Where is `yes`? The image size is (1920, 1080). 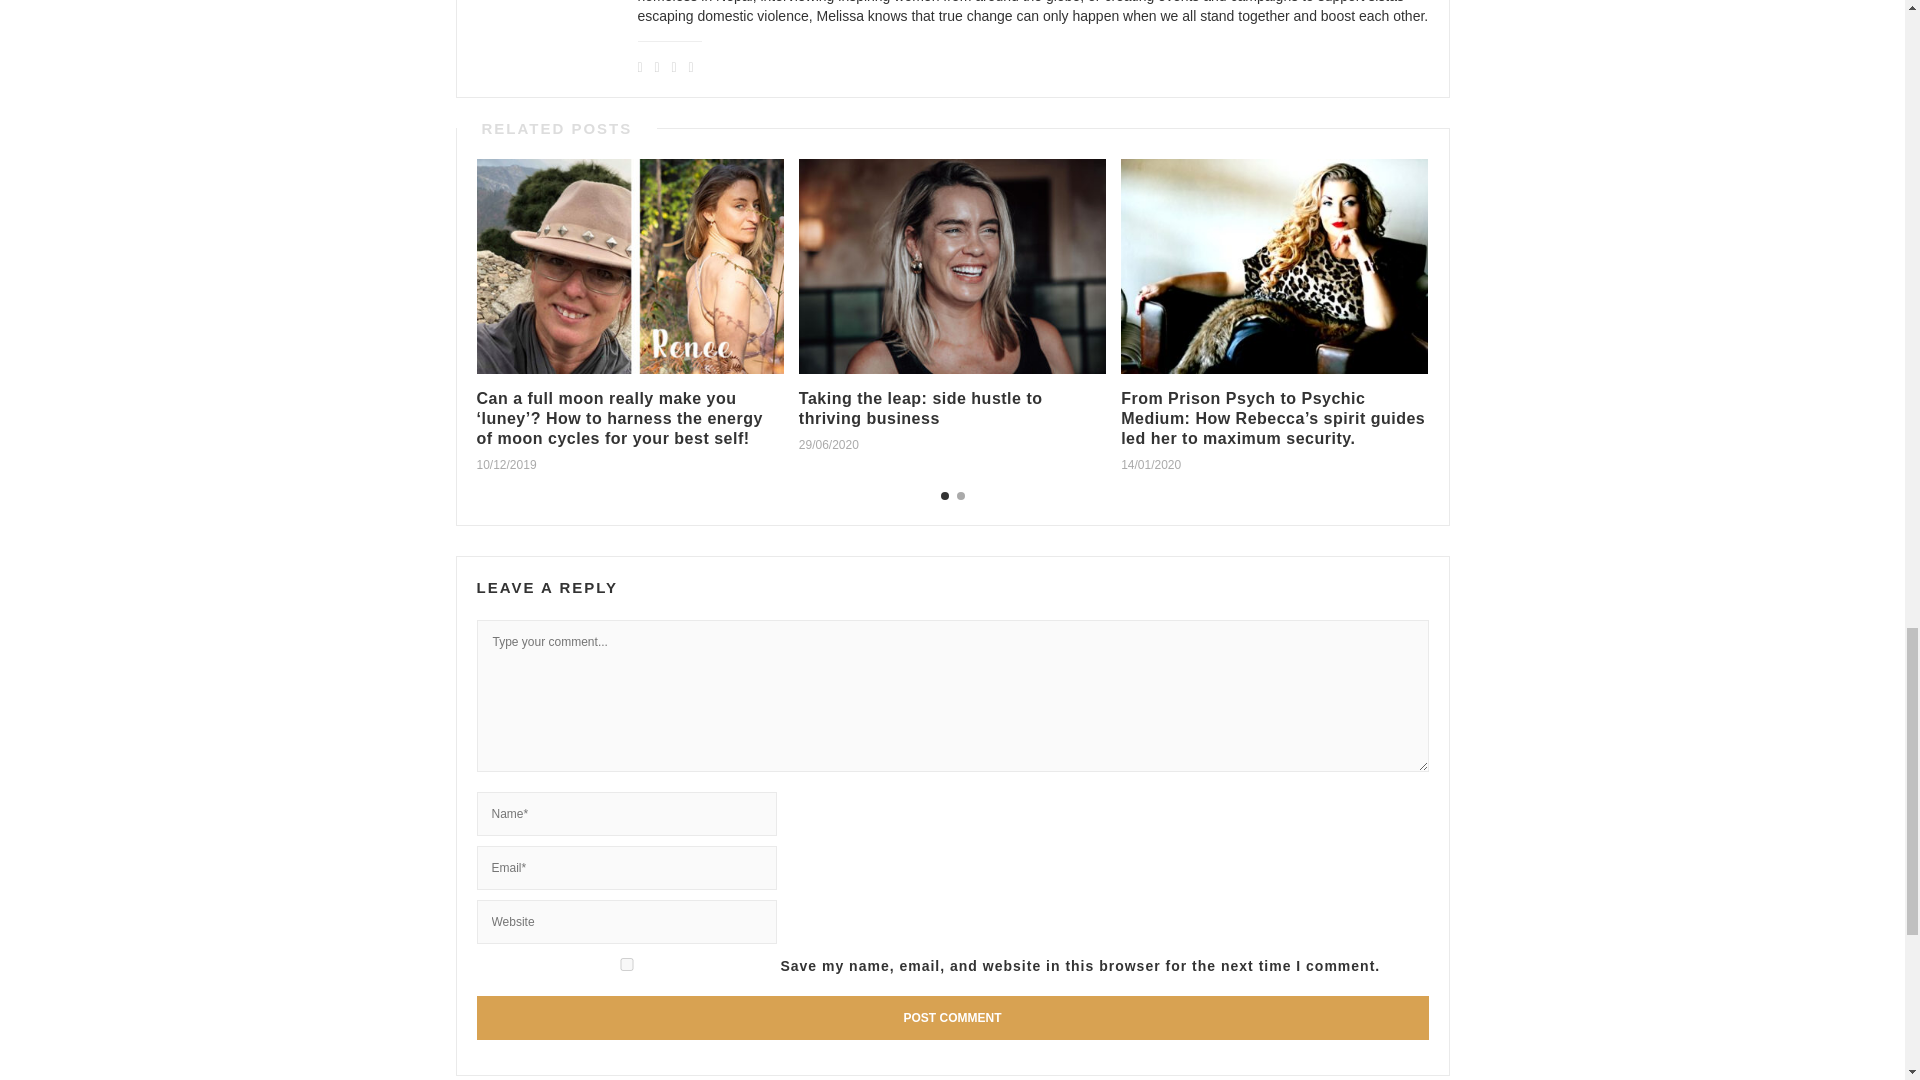
yes is located at coordinates (626, 964).